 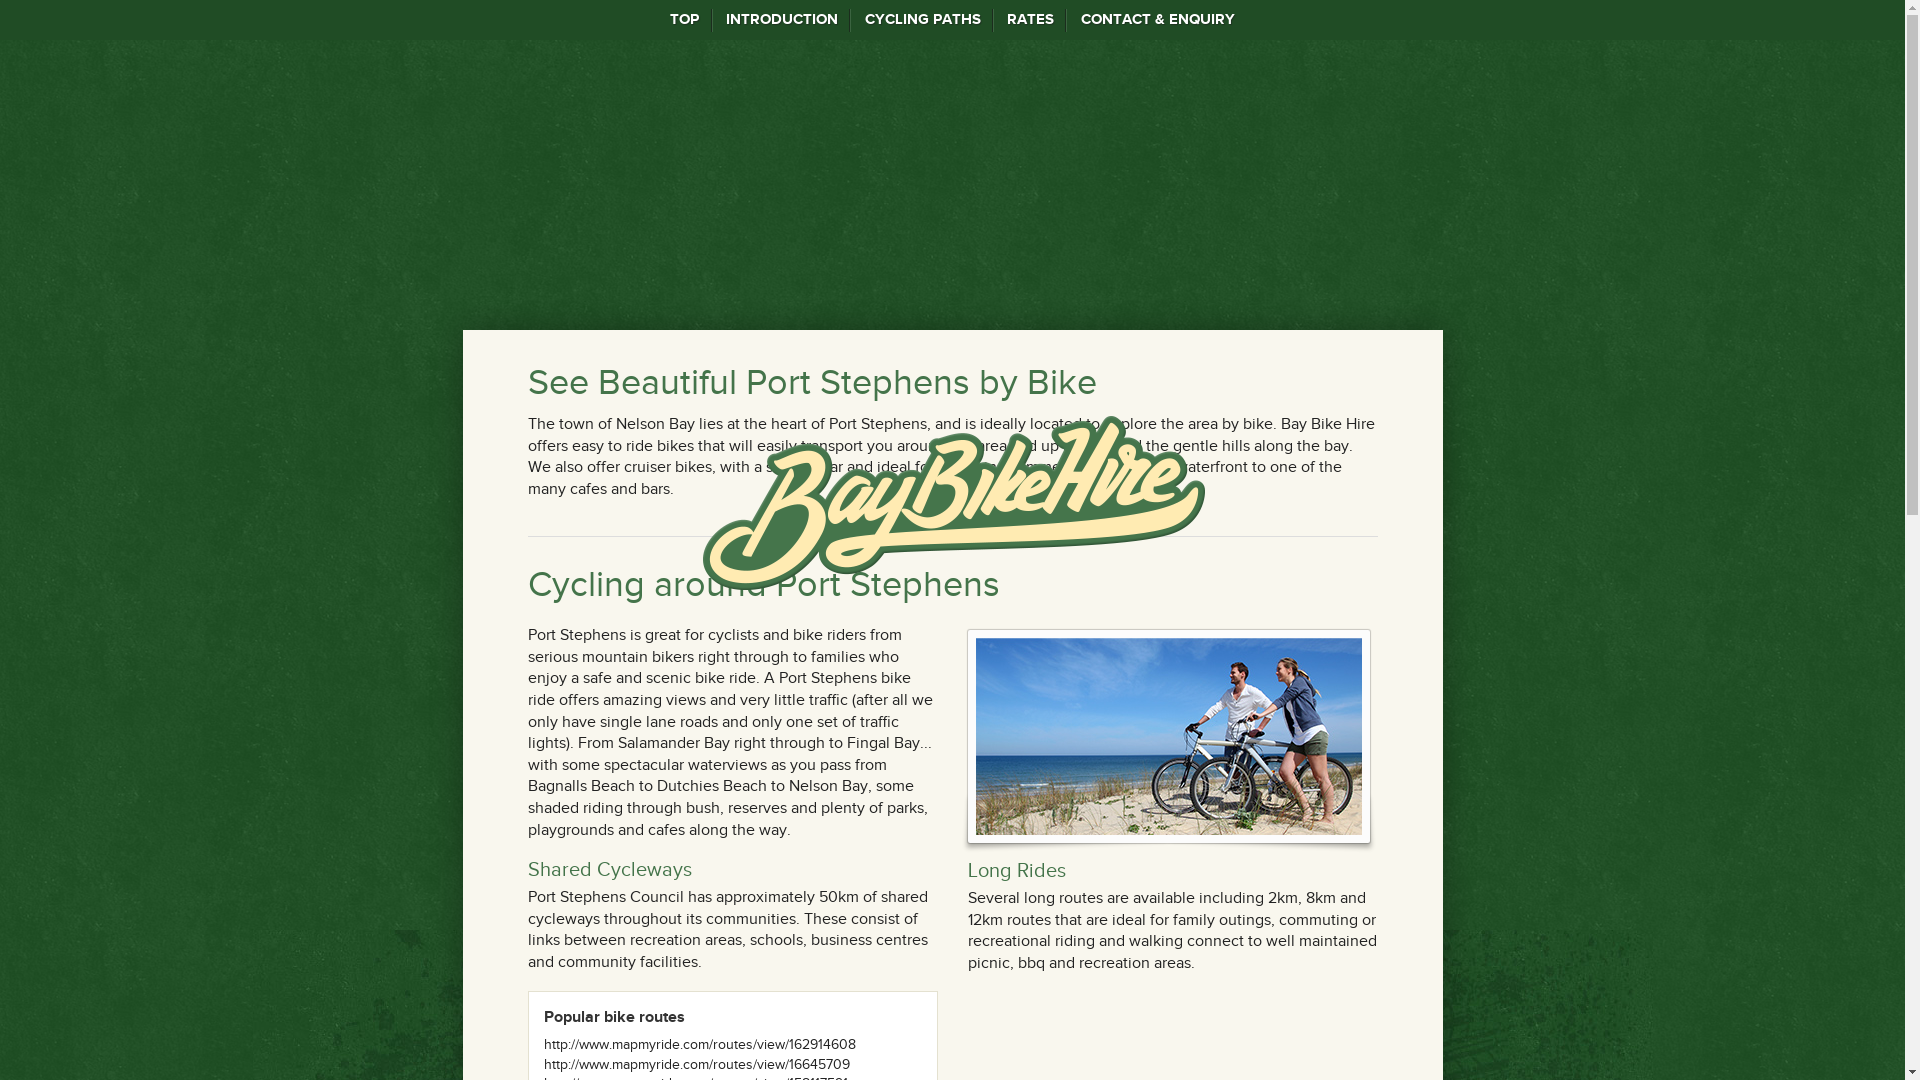 I want to click on RATES, so click(x=1031, y=20).